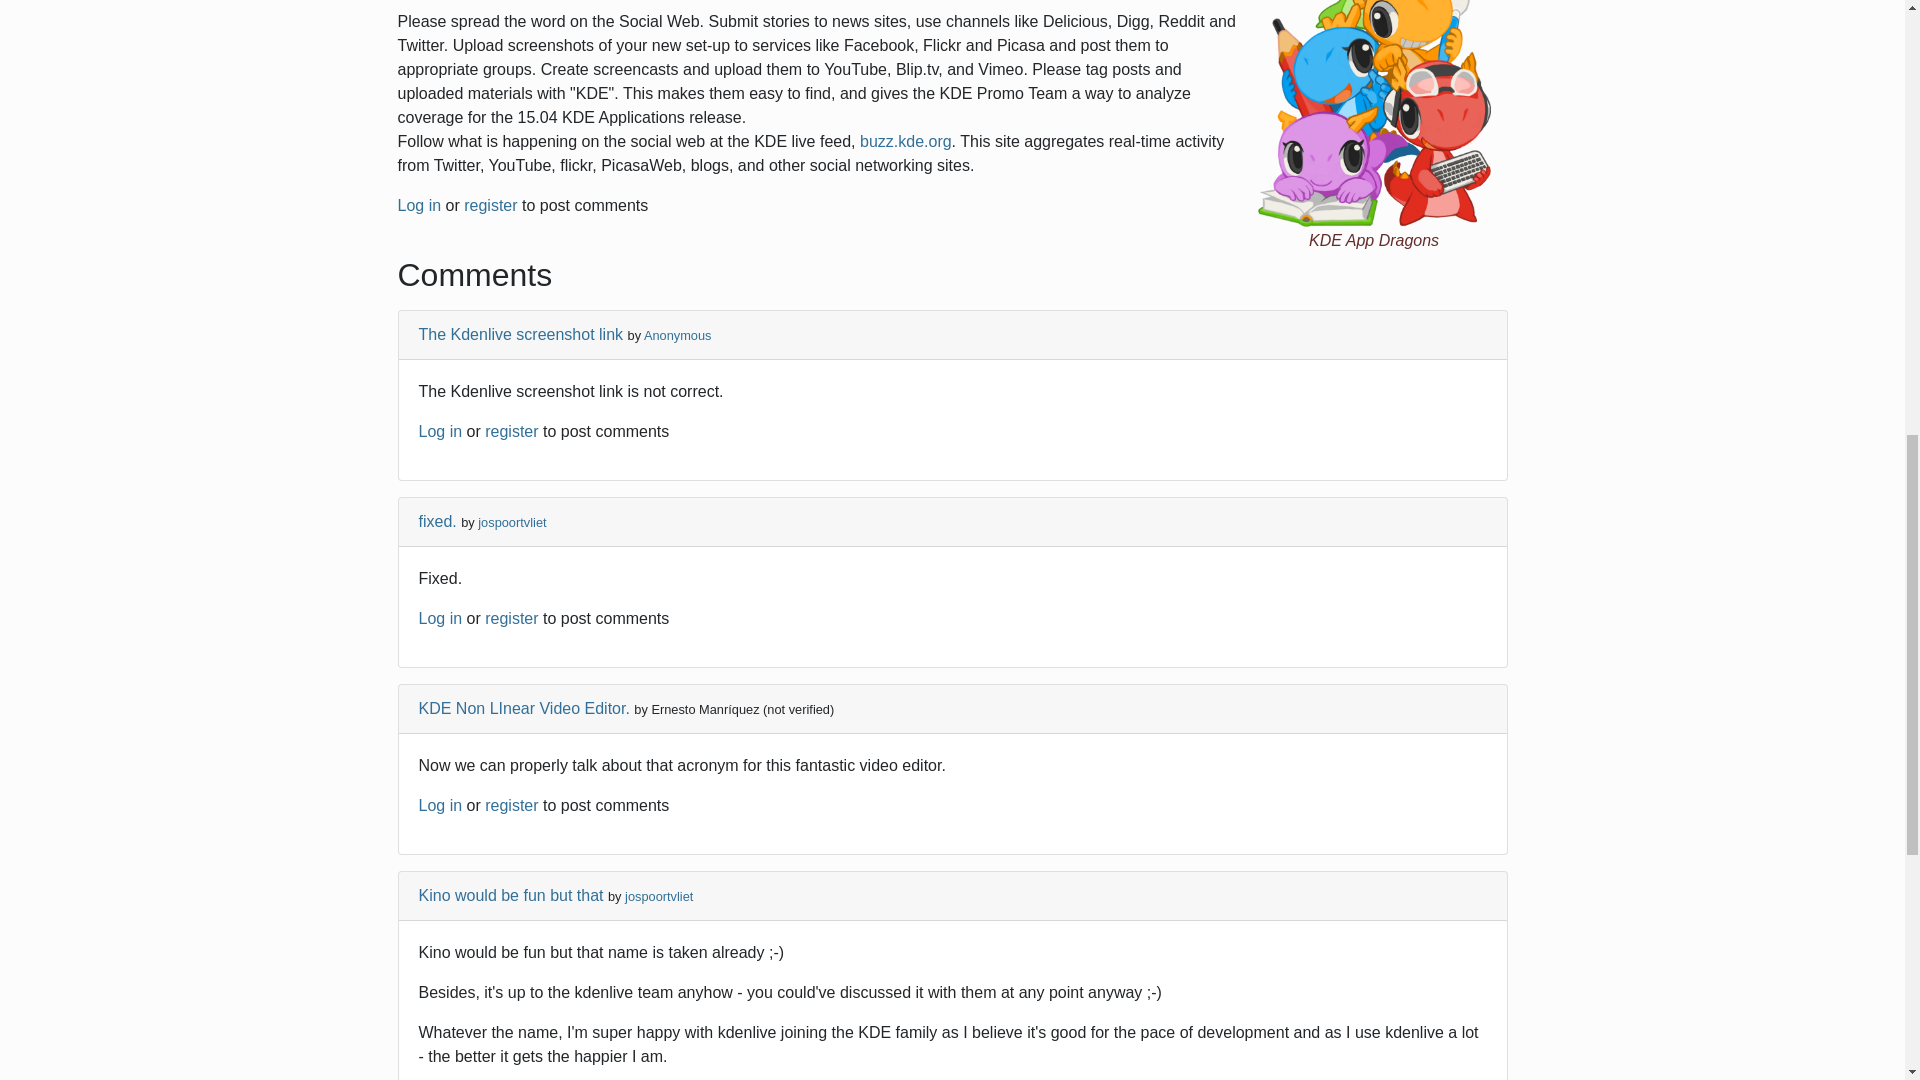  I want to click on buzz.kde.org, so click(906, 141).